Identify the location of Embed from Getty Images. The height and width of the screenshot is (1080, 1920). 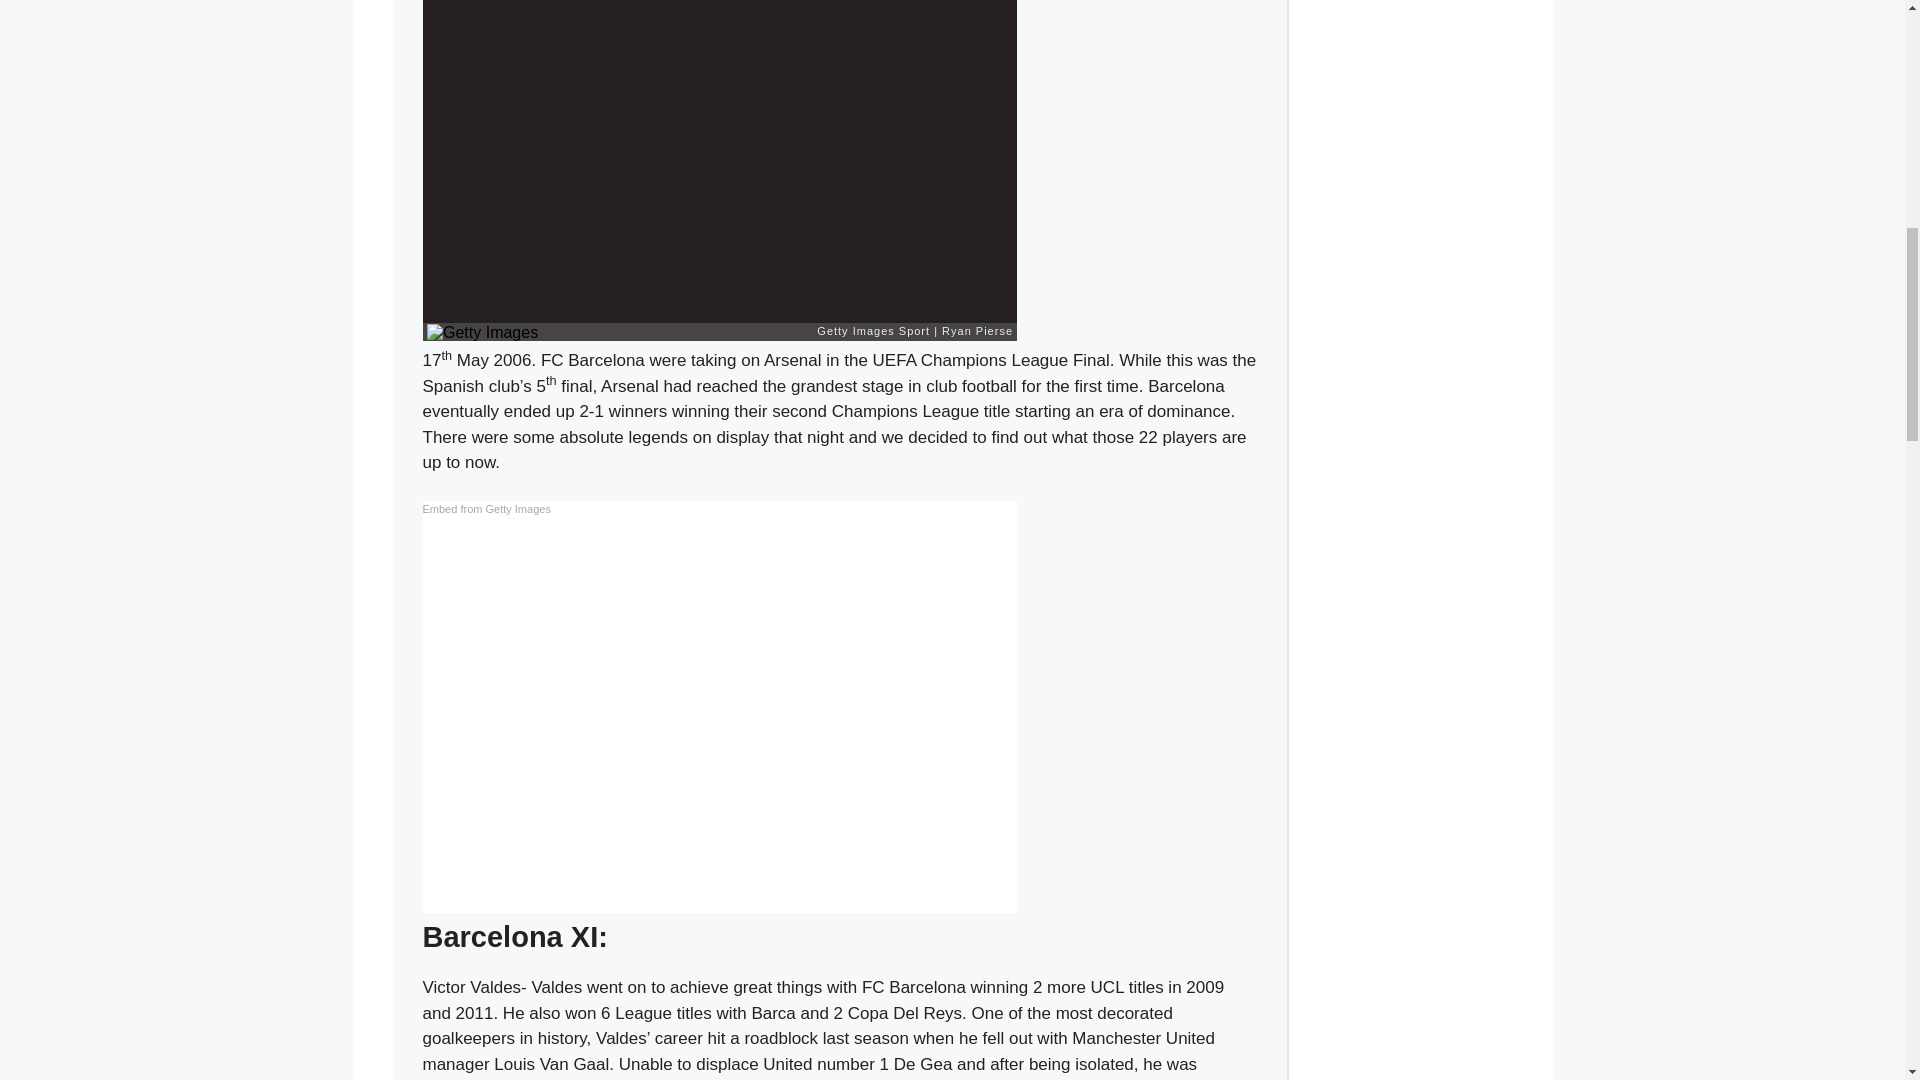
(486, 510).